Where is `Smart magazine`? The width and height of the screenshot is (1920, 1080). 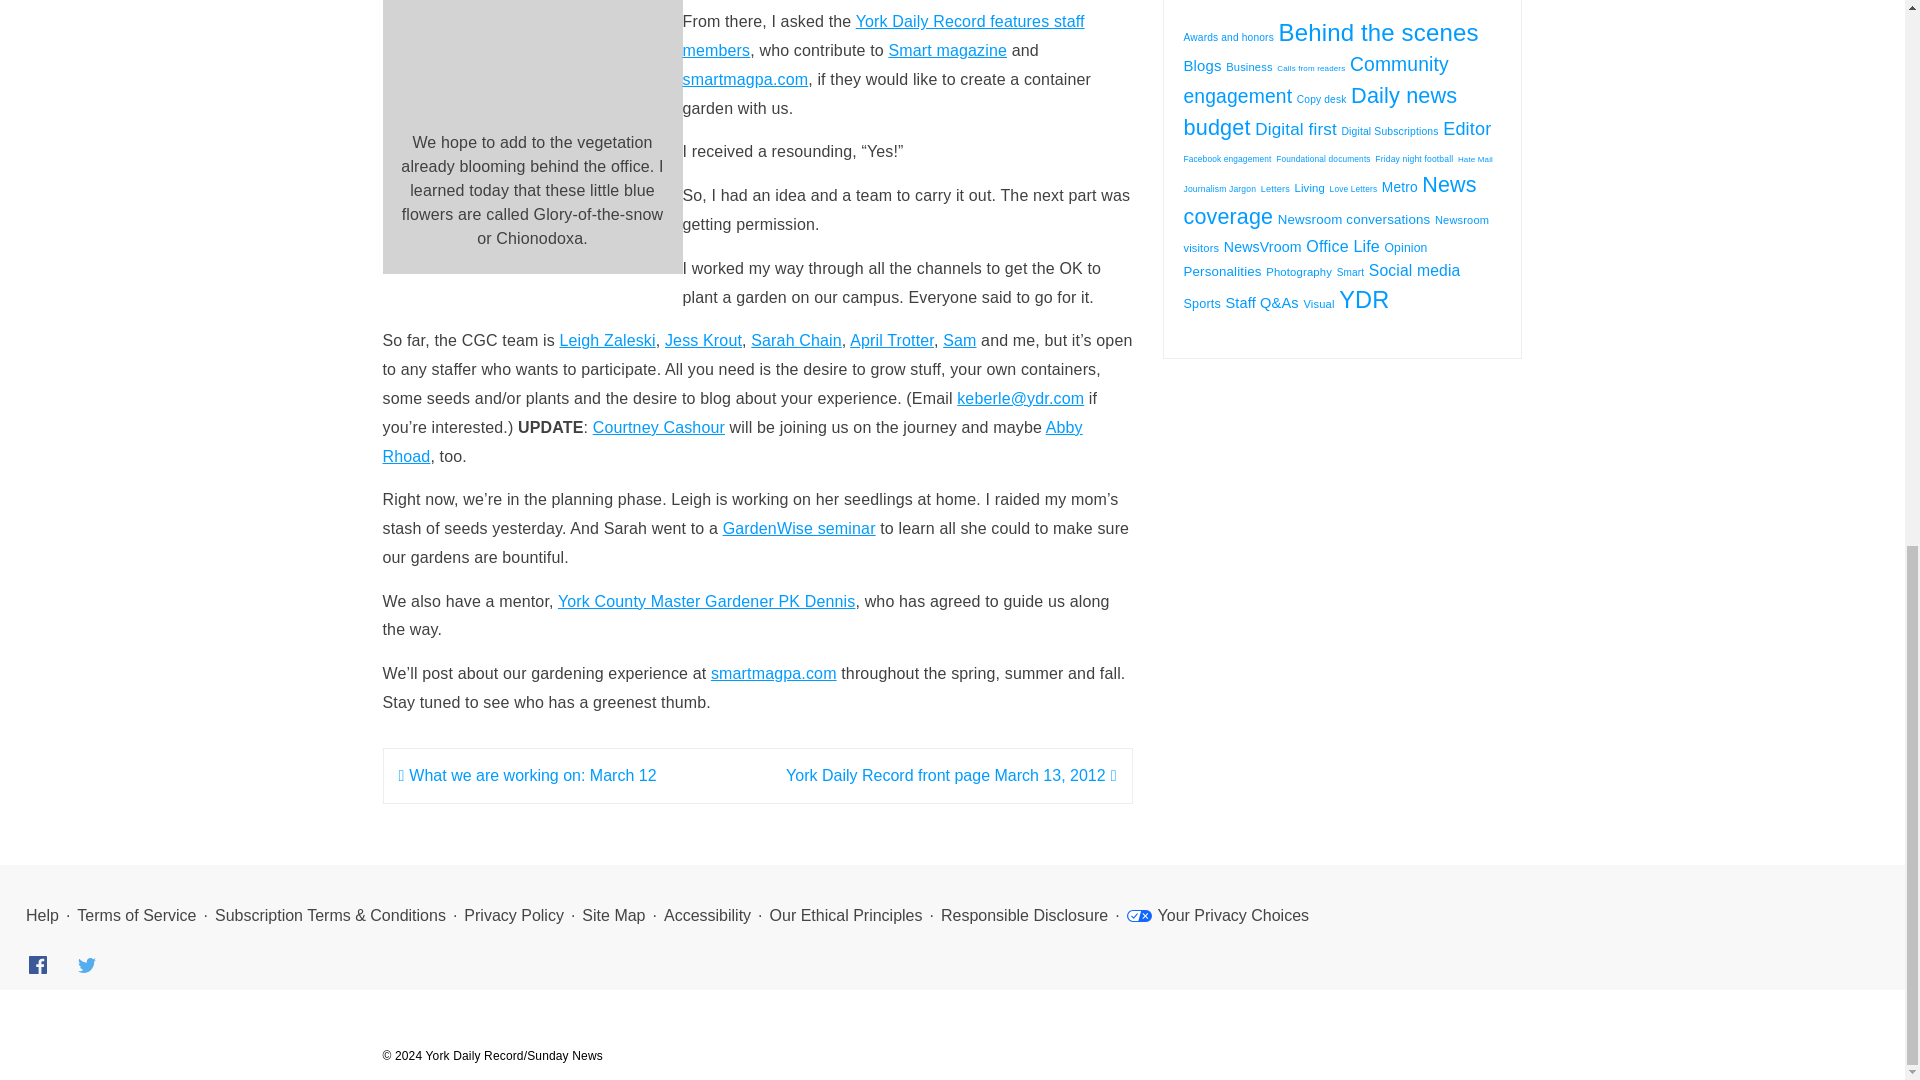 Smart magazine is located at coordinates (946, 50).